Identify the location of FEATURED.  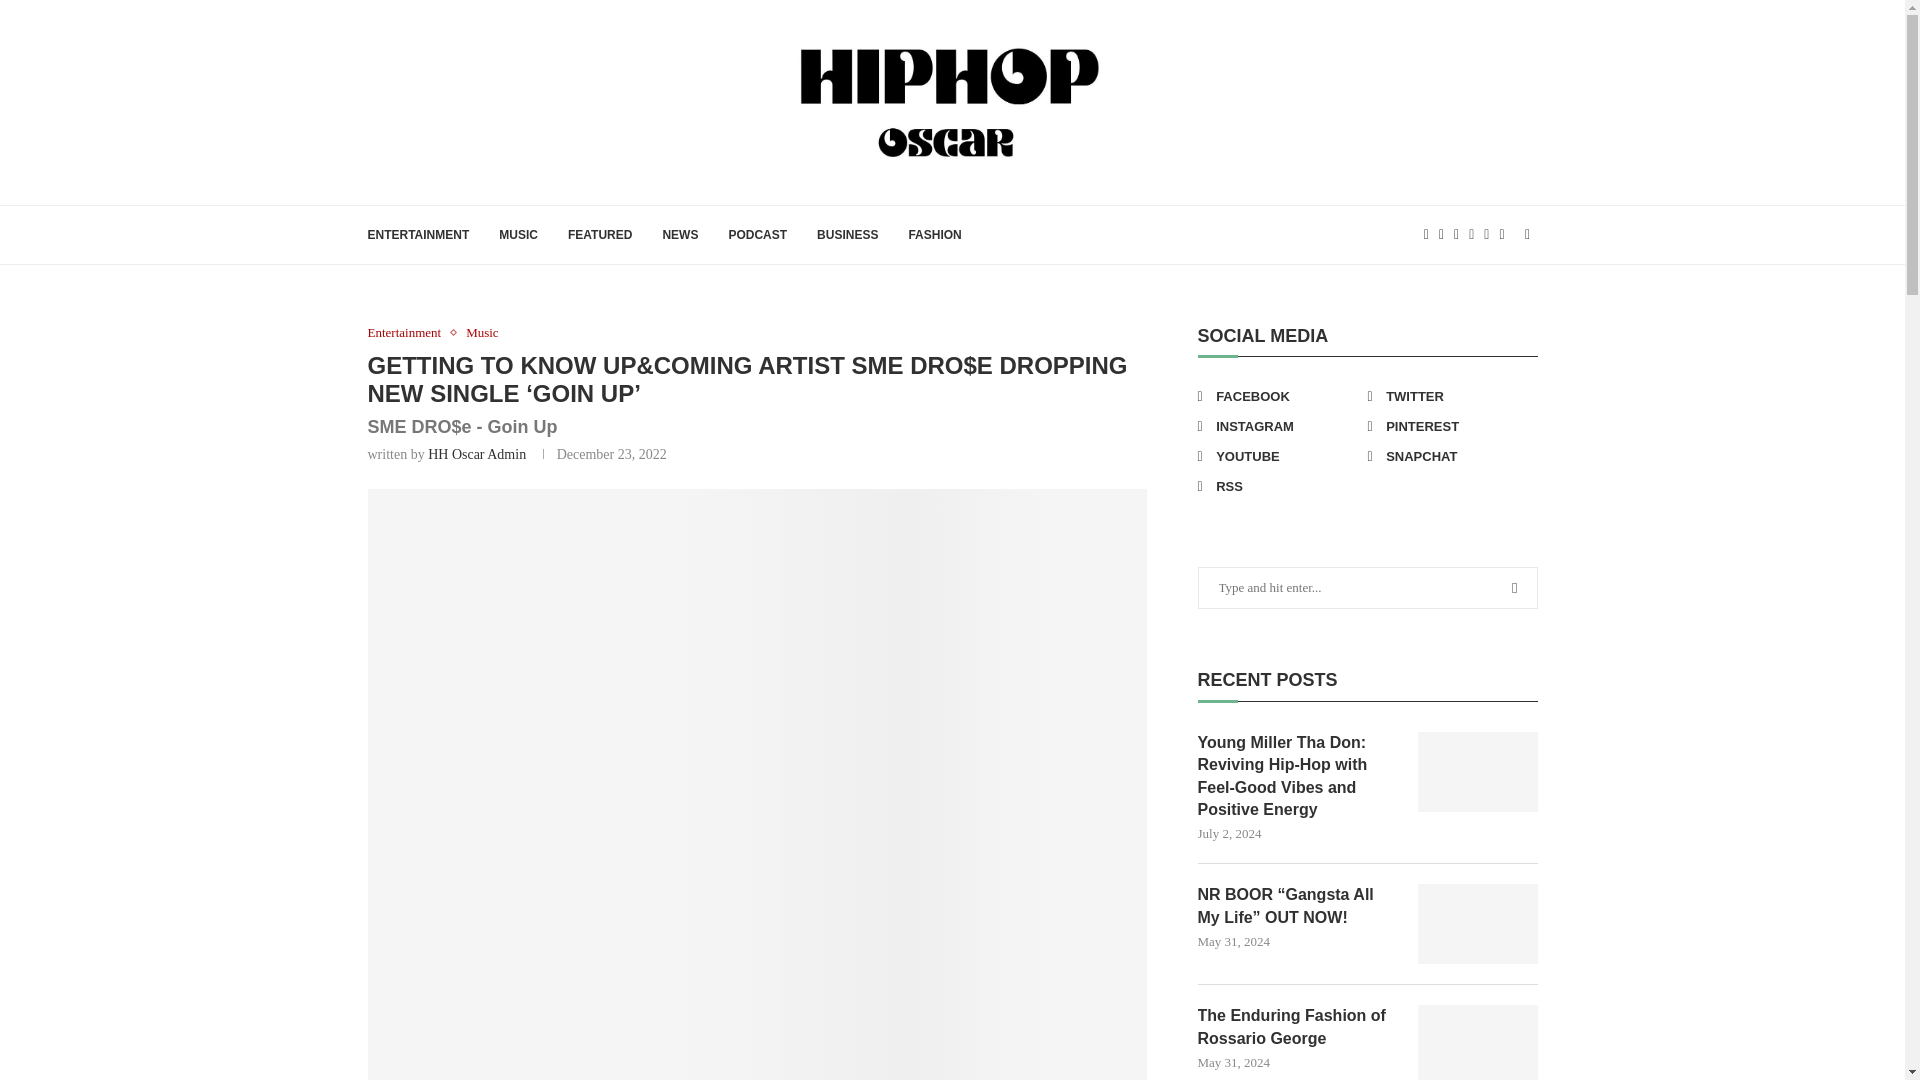
(600, 234).